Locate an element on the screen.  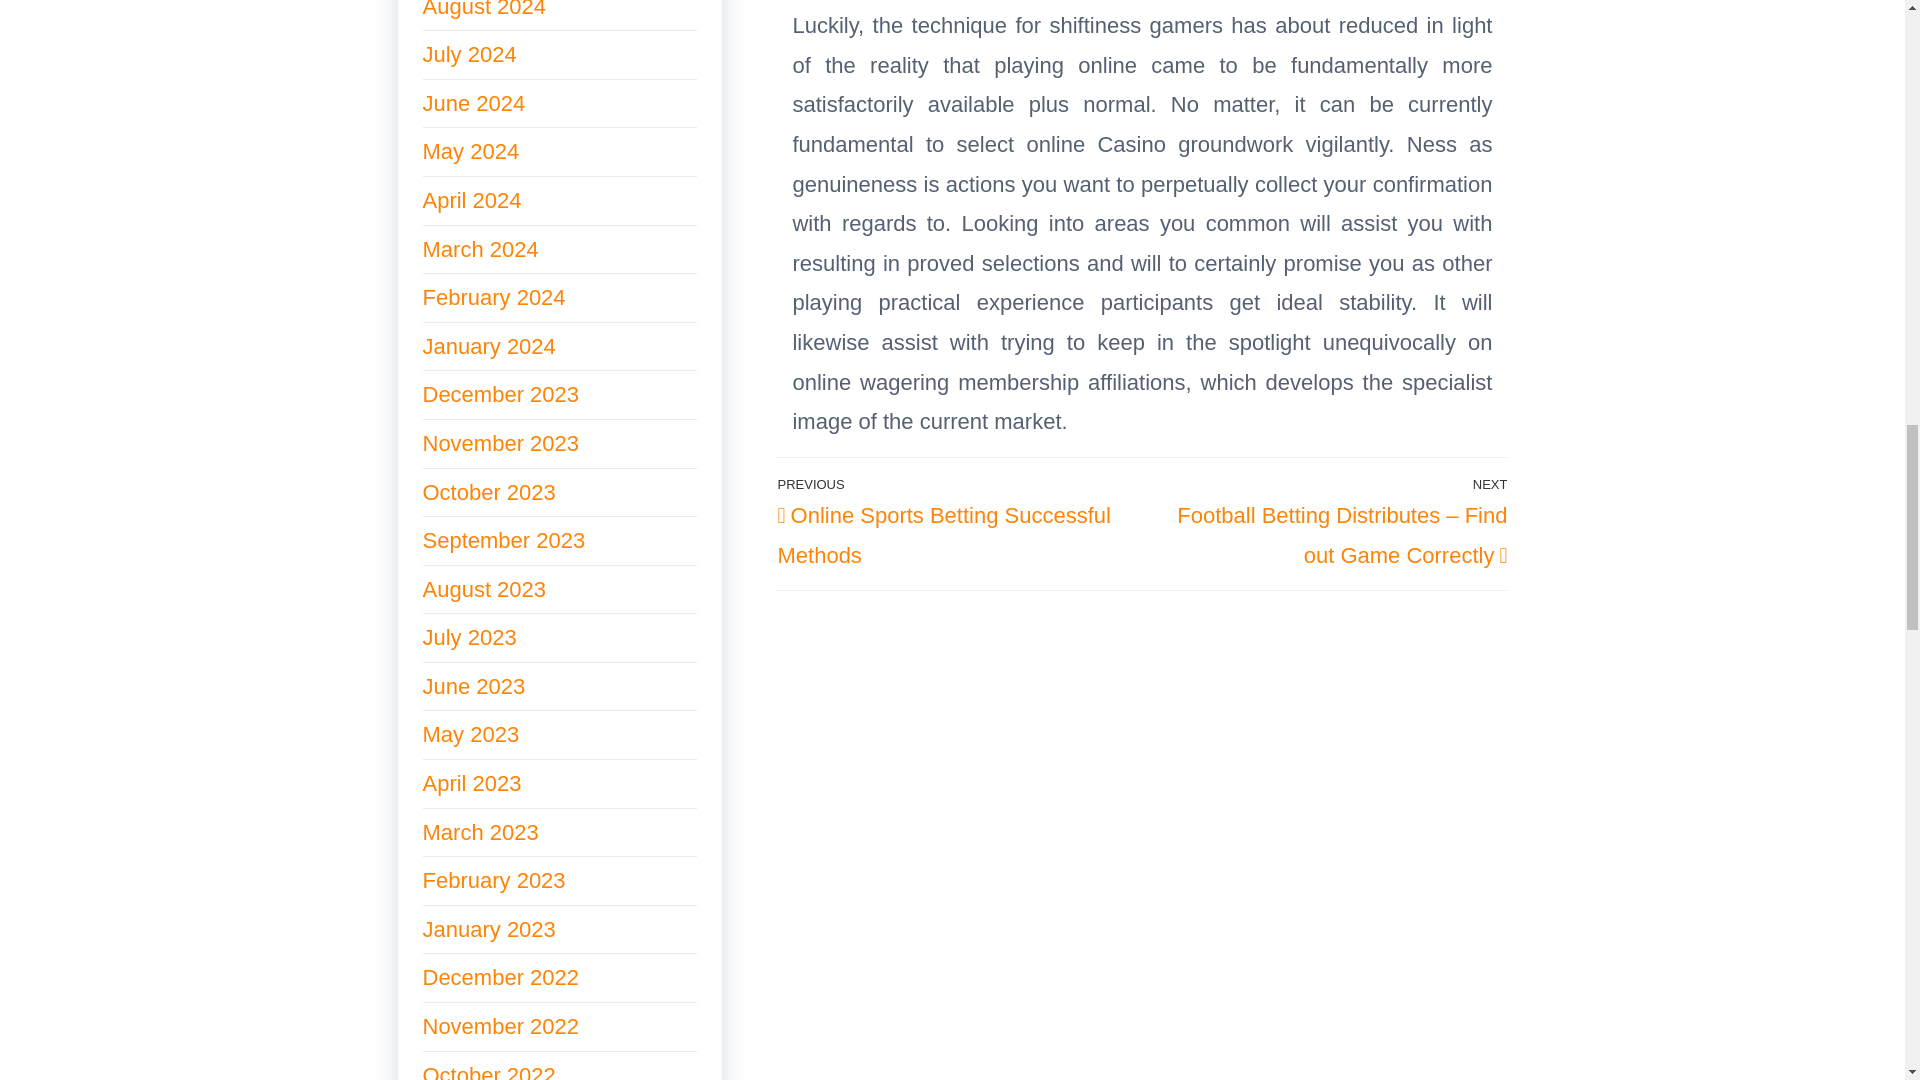
January 2023 is located at coordinates (488, 928).